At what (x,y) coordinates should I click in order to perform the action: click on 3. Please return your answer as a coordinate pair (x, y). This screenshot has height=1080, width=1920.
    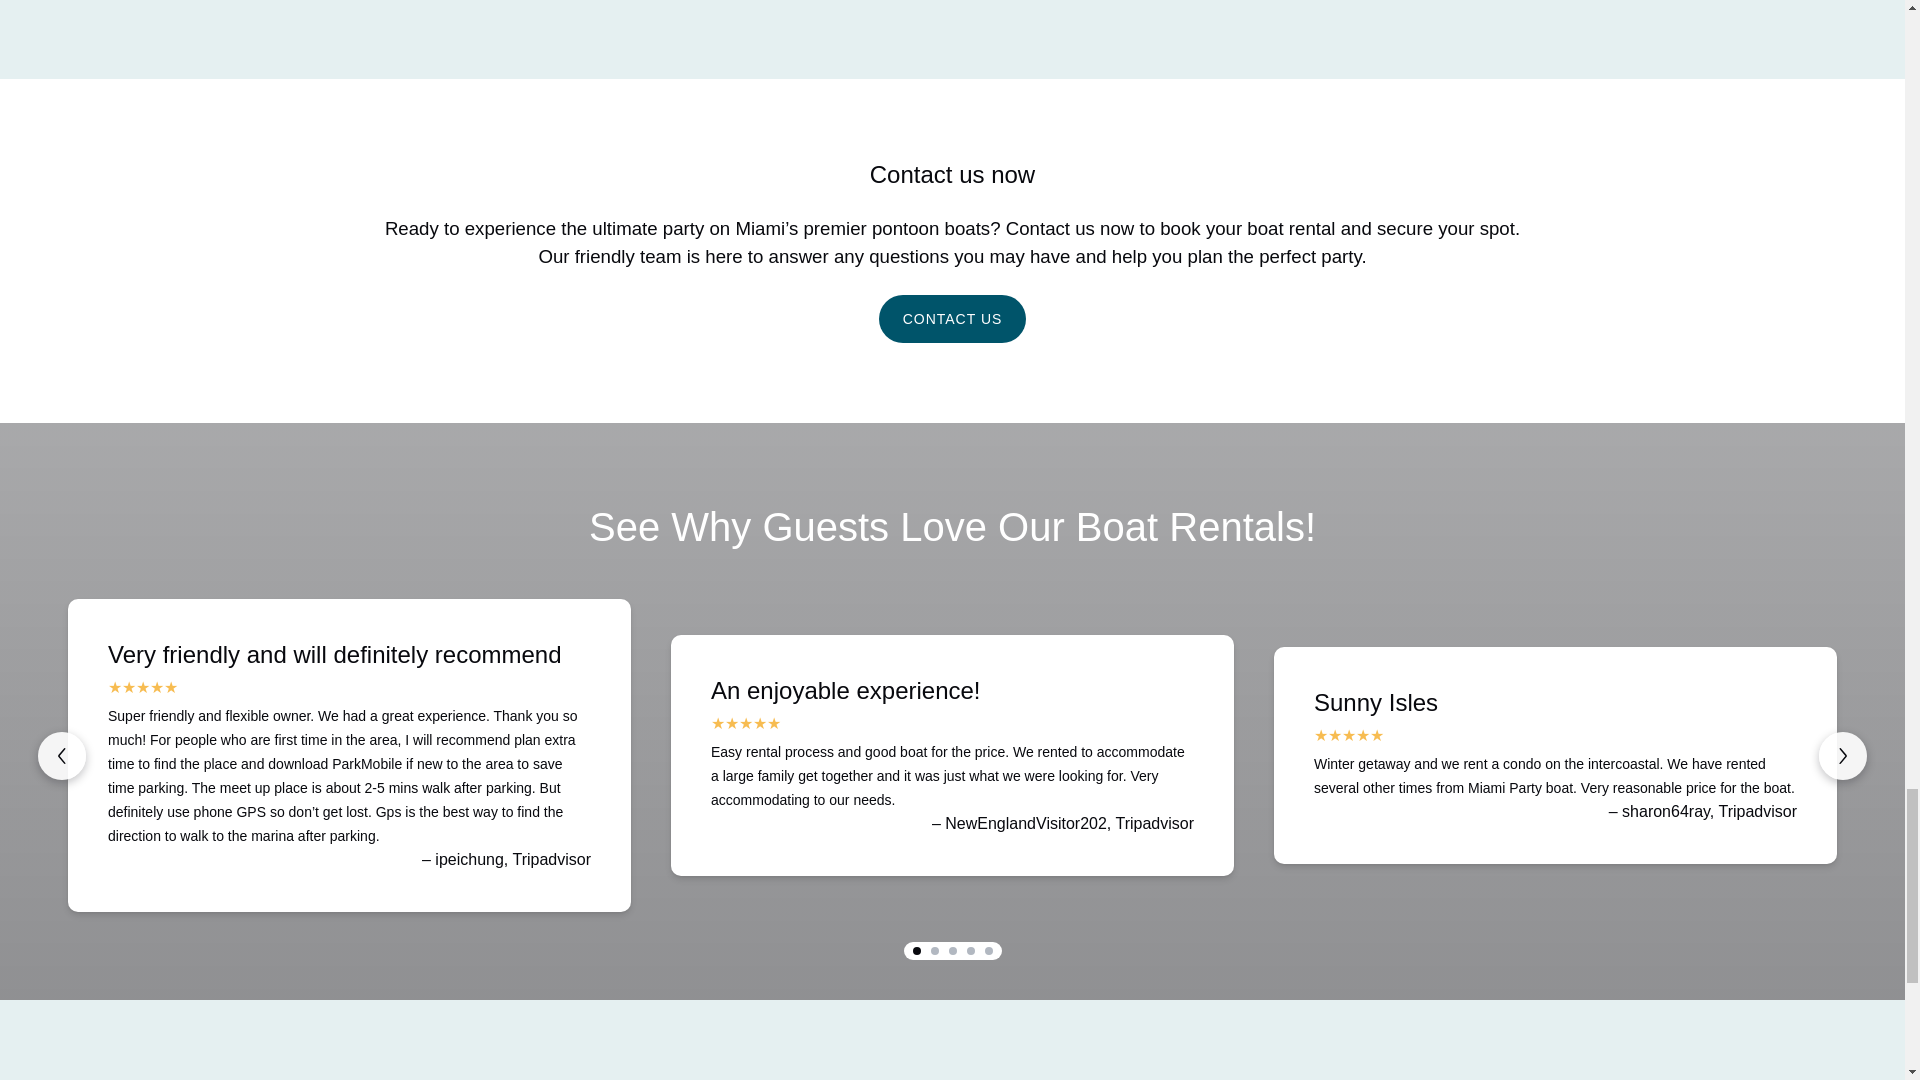
    Looking at the image, I should click on (952, 950).